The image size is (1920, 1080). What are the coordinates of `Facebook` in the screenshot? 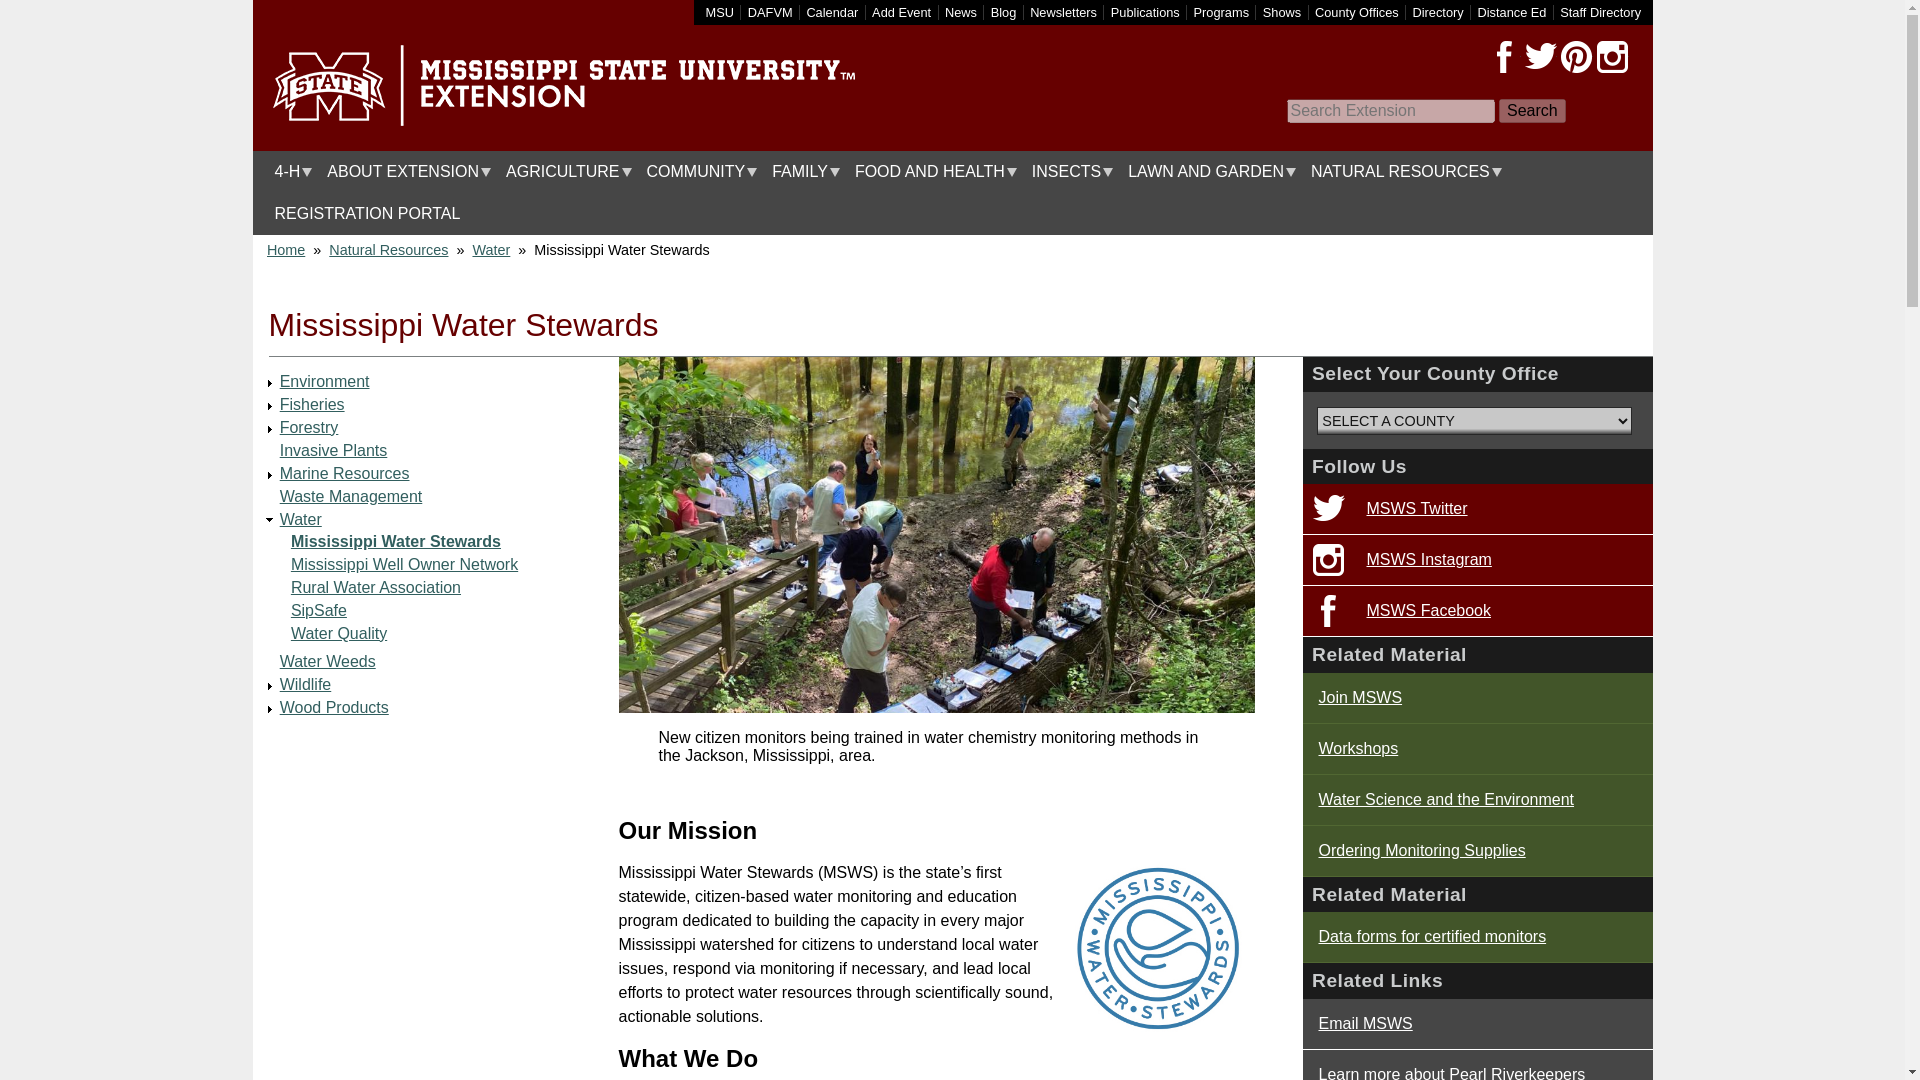 It's located at (1504, 57).